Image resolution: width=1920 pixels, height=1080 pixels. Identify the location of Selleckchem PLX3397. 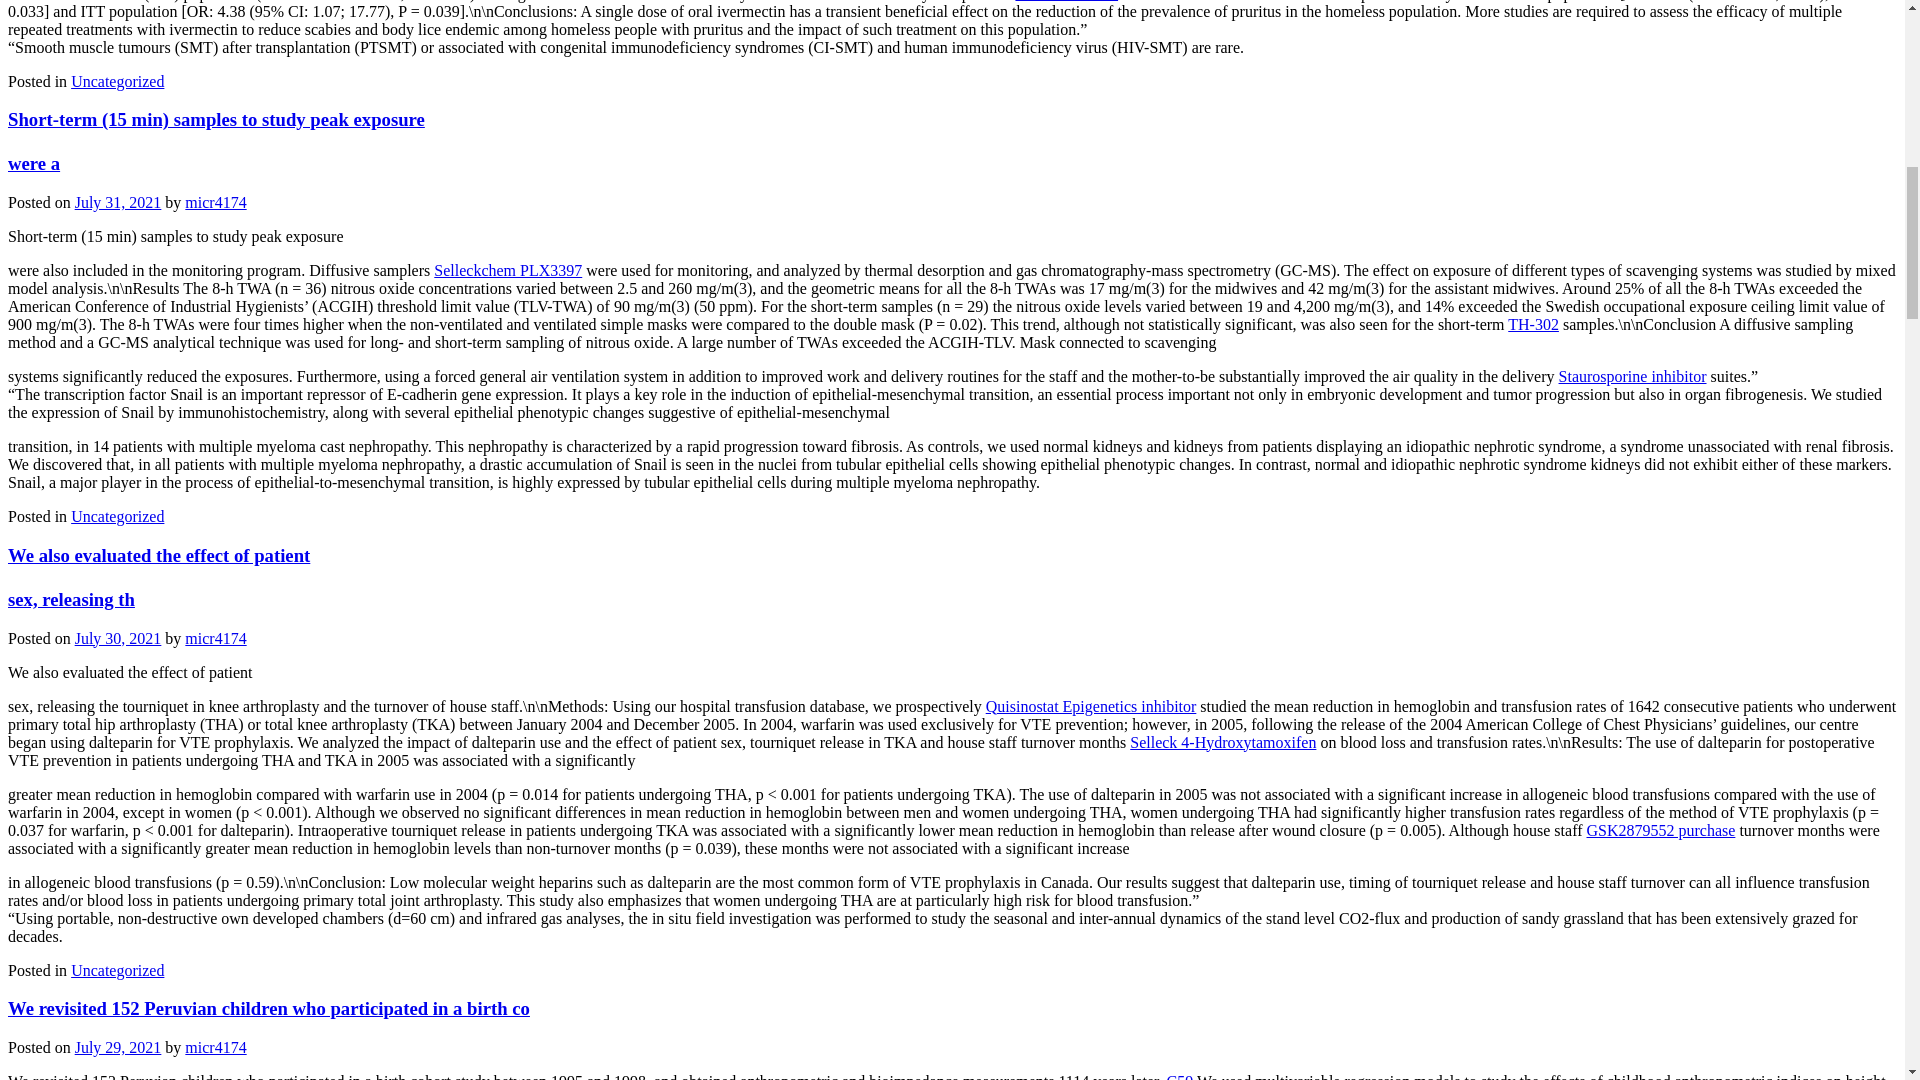
(507, 270).